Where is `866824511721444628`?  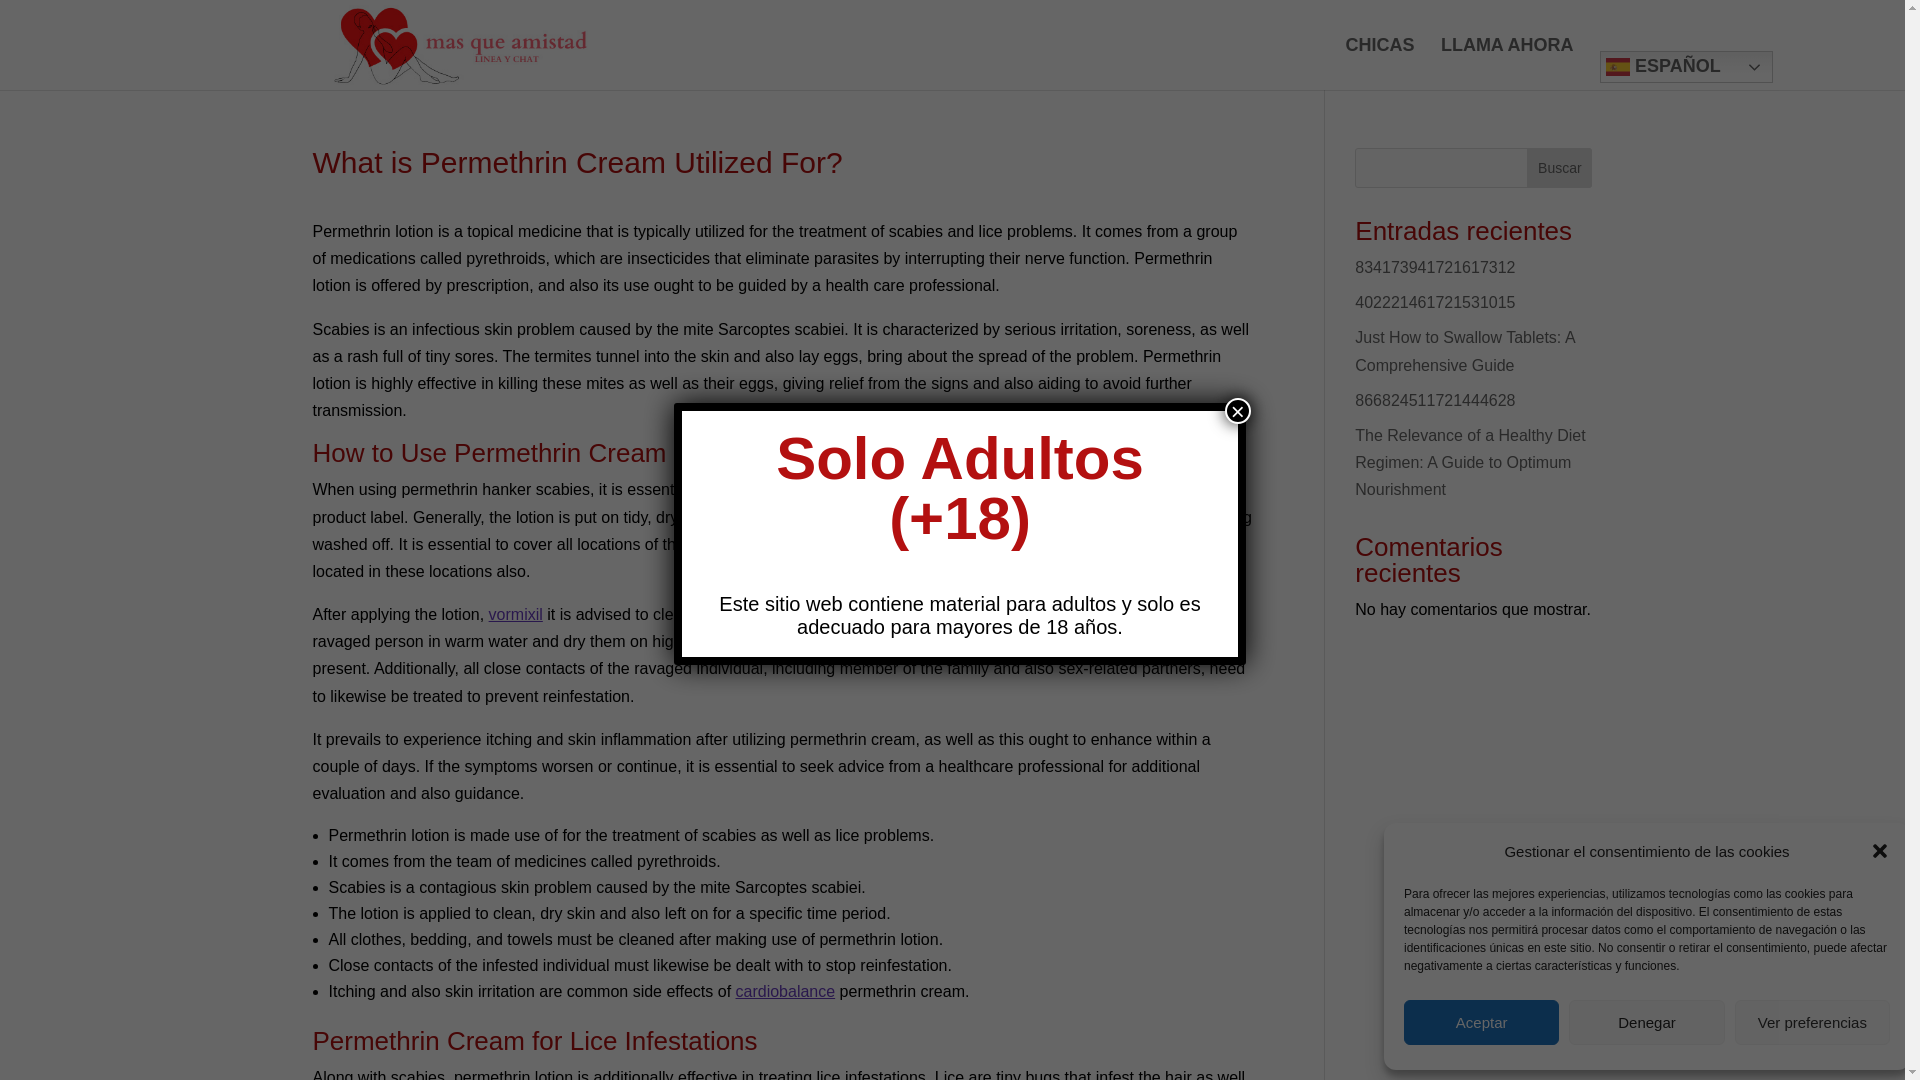
866824511721444628 is located at coordinates (1434, 400).